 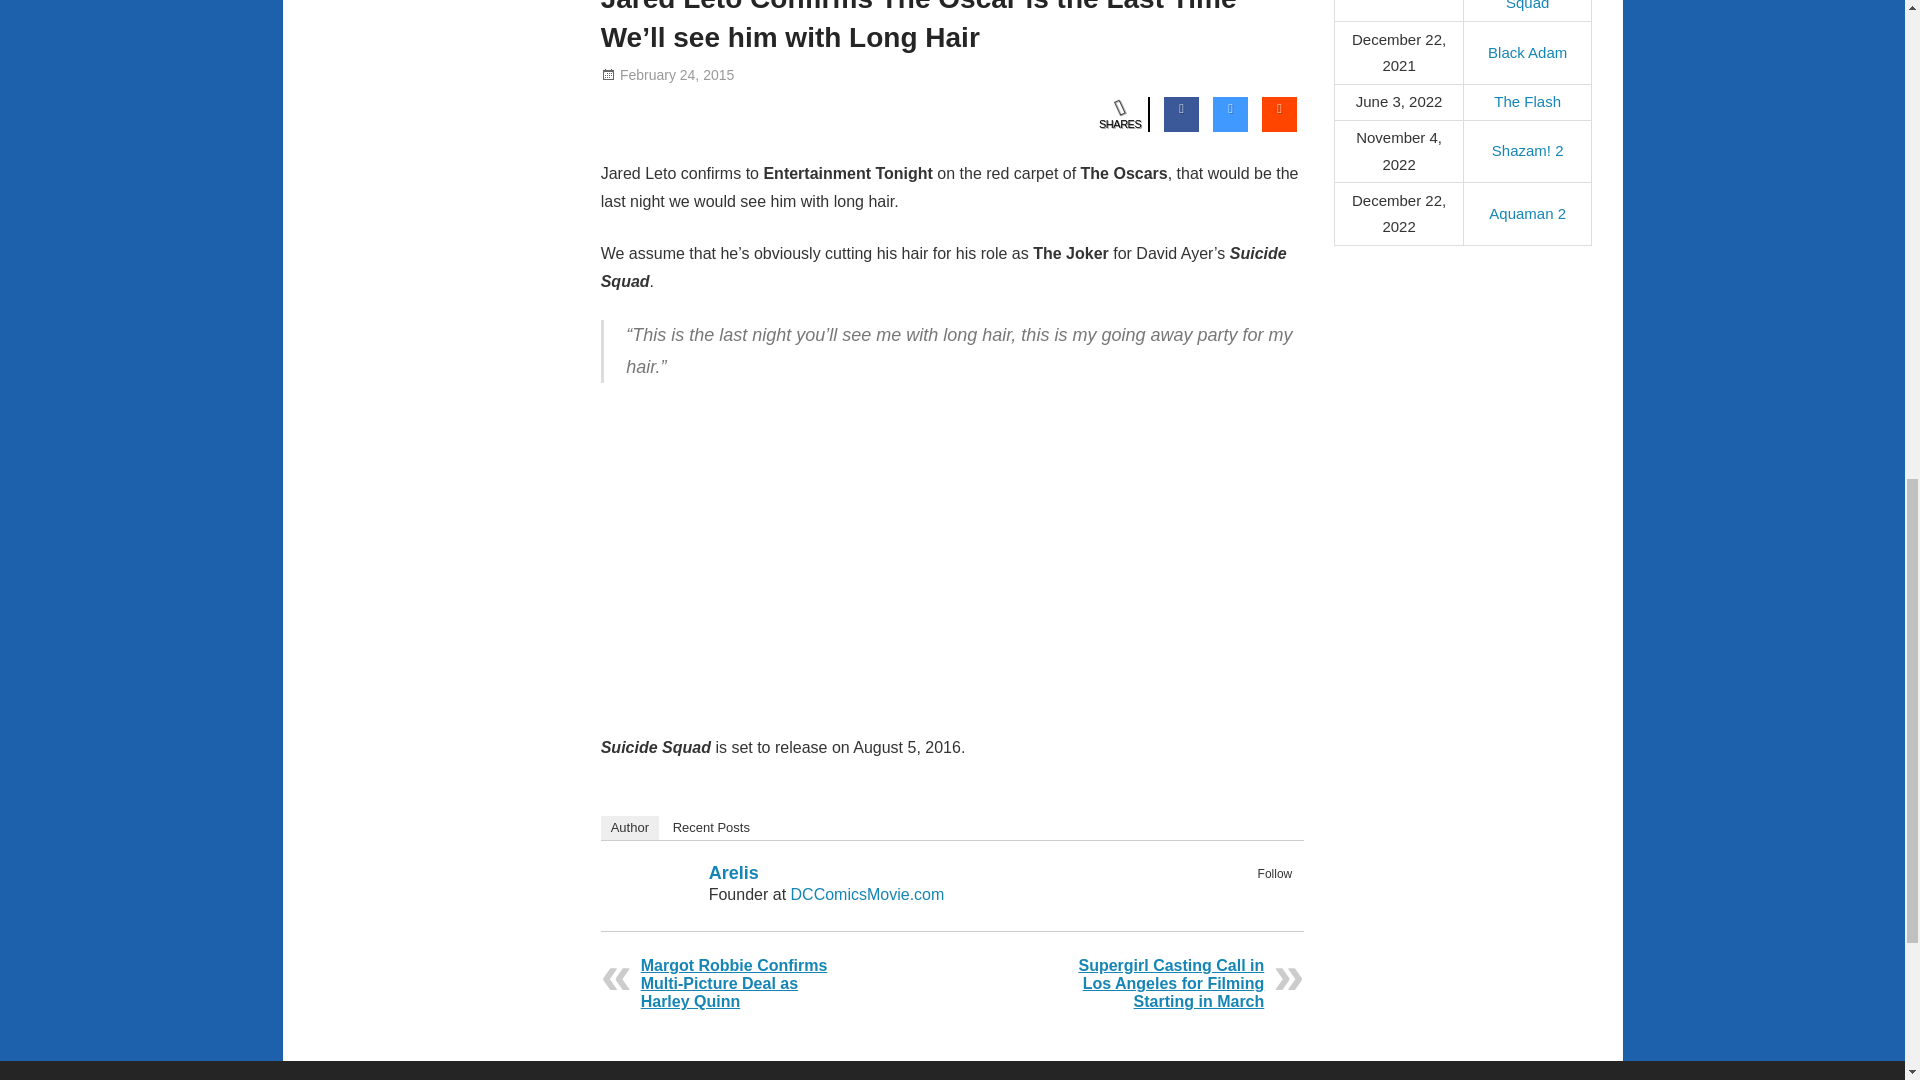 I want to click on February 24, 2015, so click(x=676, y=74).